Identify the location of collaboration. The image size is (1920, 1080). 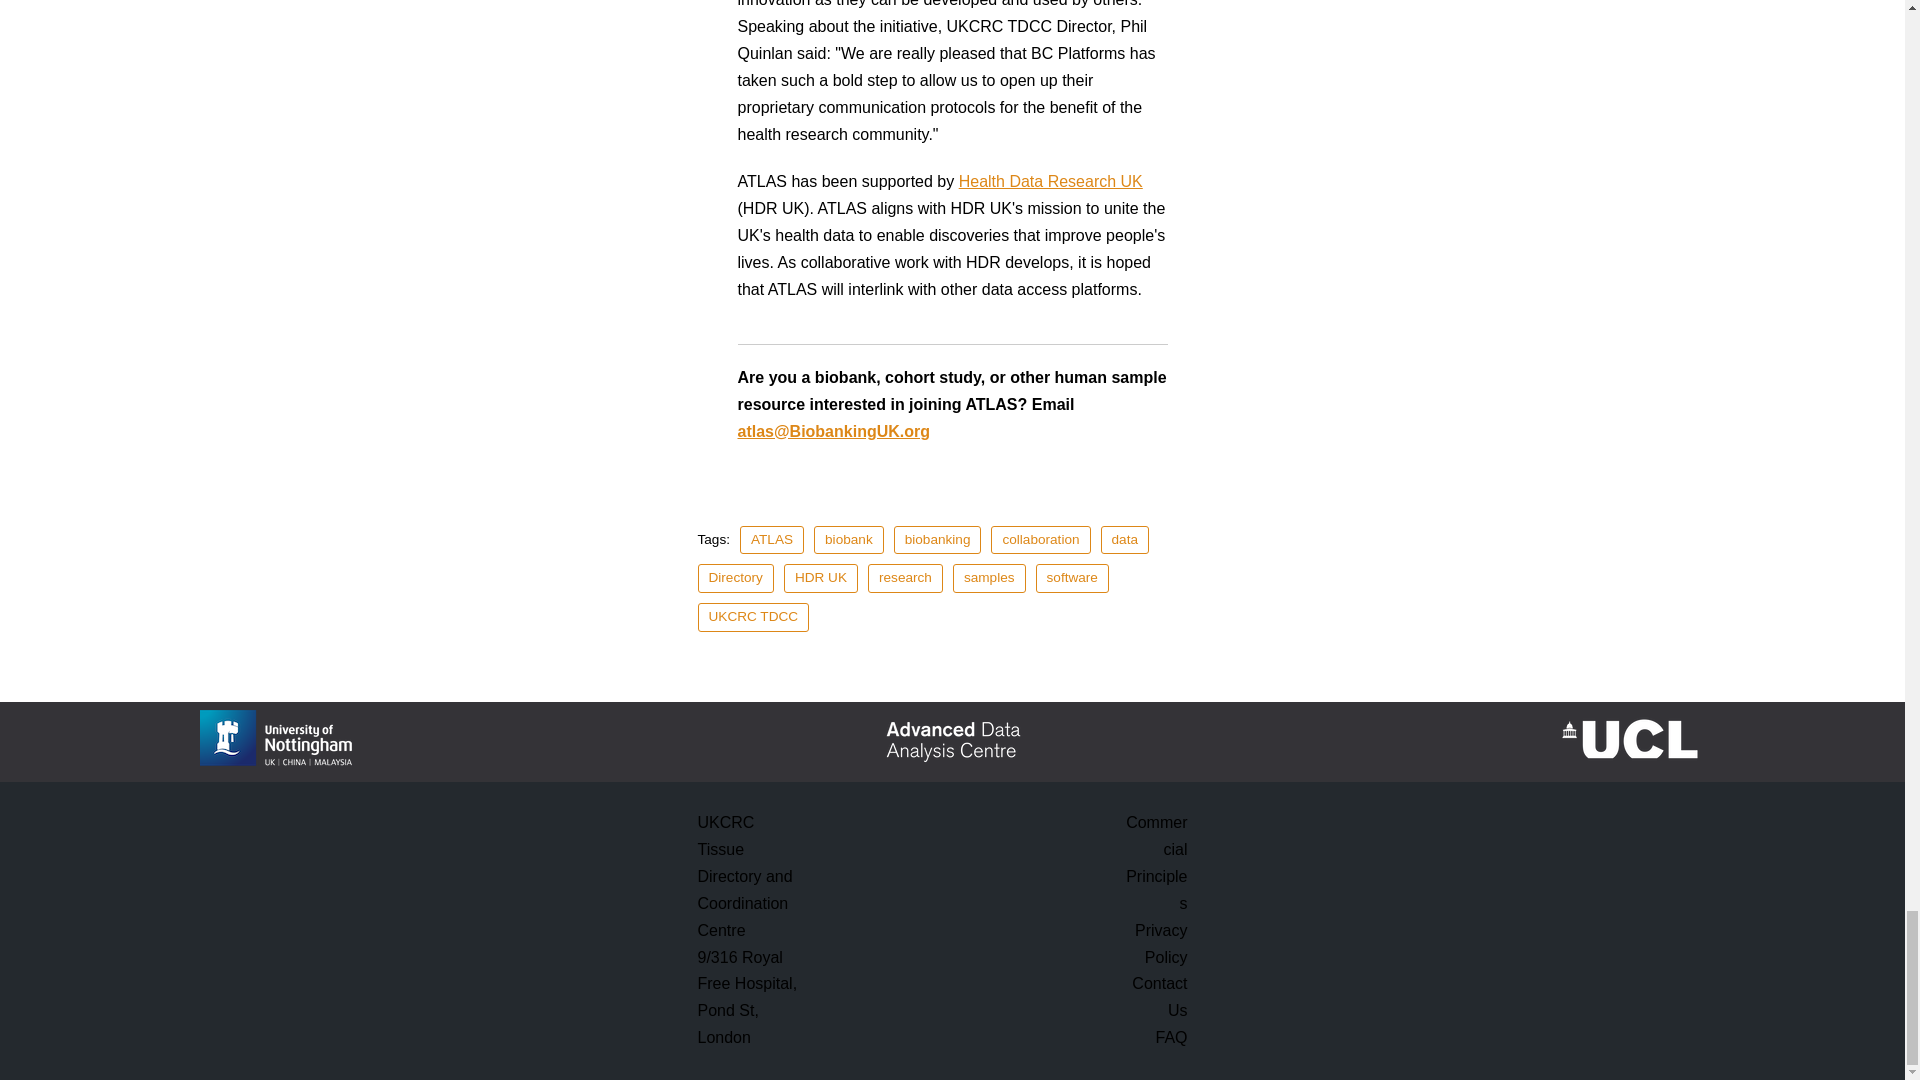
(1040, 540).